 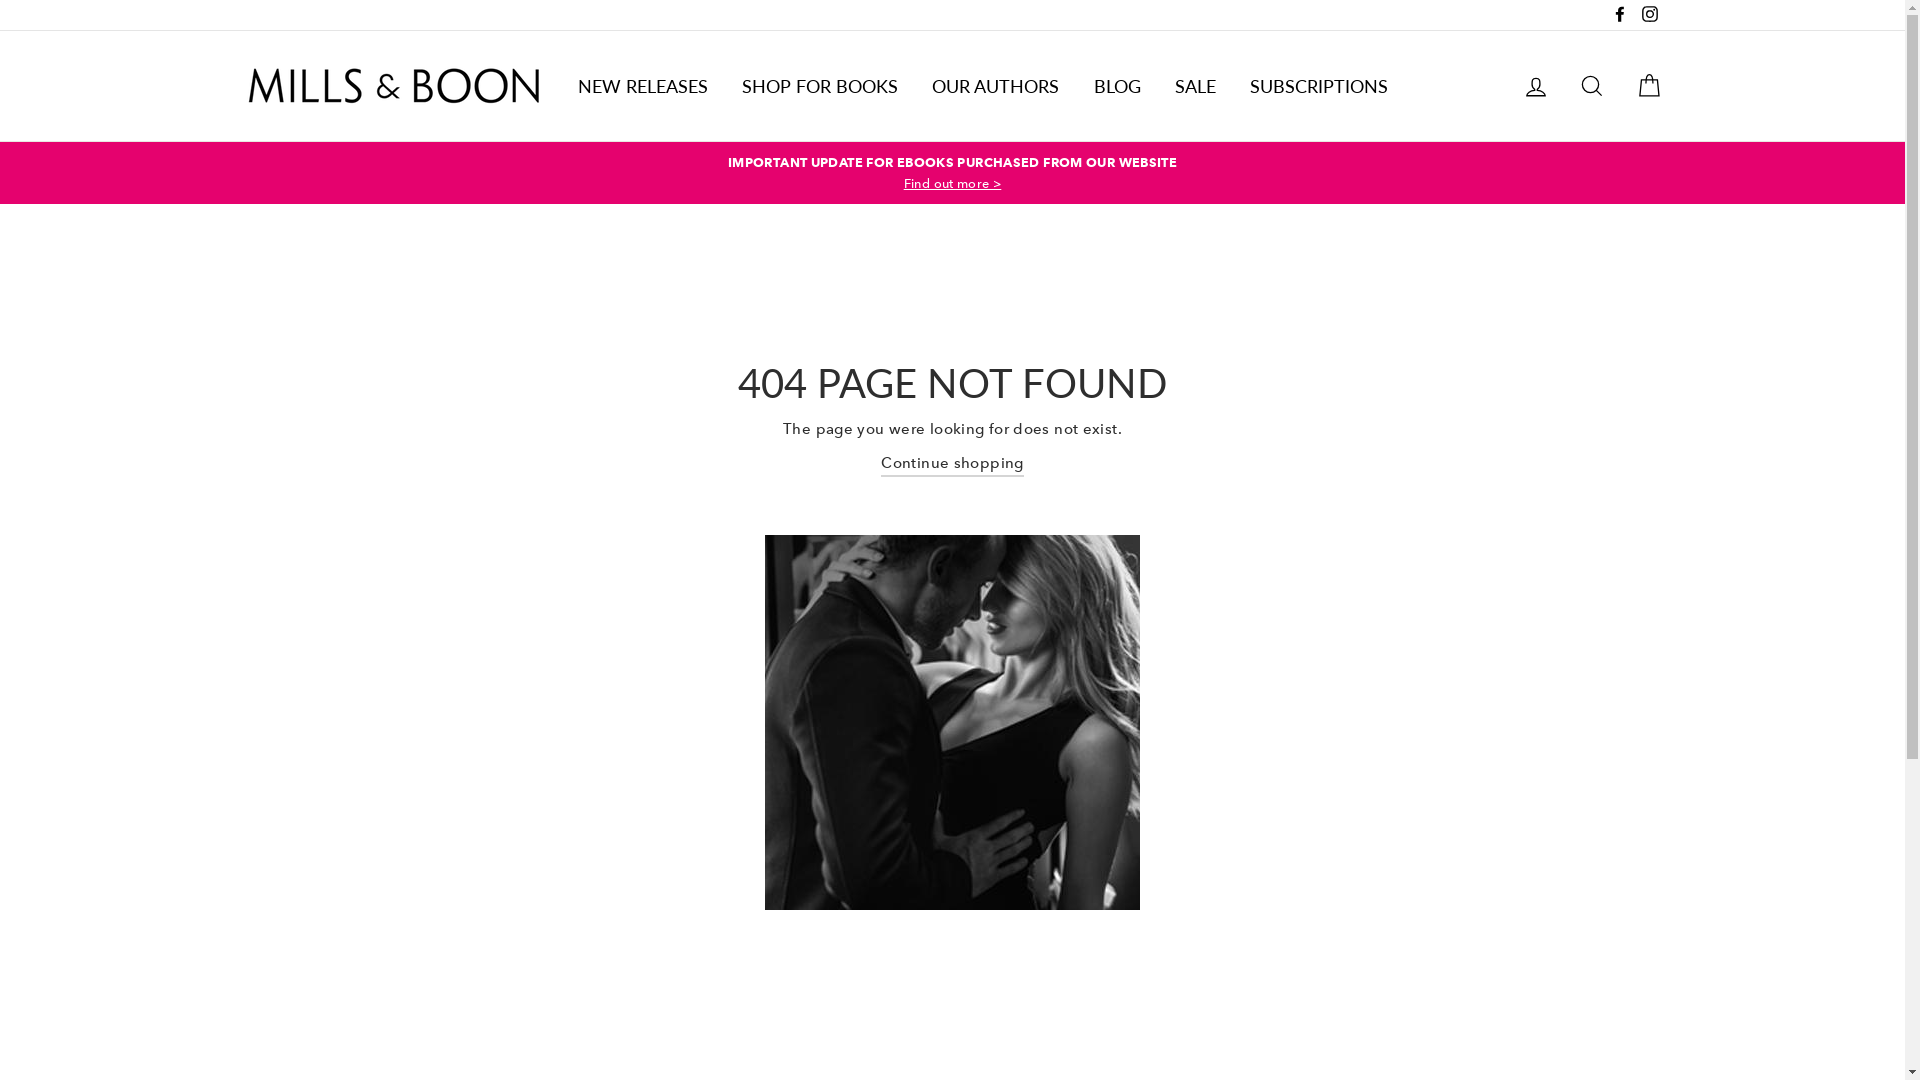 What do you see at coordinates (1118, 86) in the screenshot?
I see `BLOG` at bounding box center [1118, 86].